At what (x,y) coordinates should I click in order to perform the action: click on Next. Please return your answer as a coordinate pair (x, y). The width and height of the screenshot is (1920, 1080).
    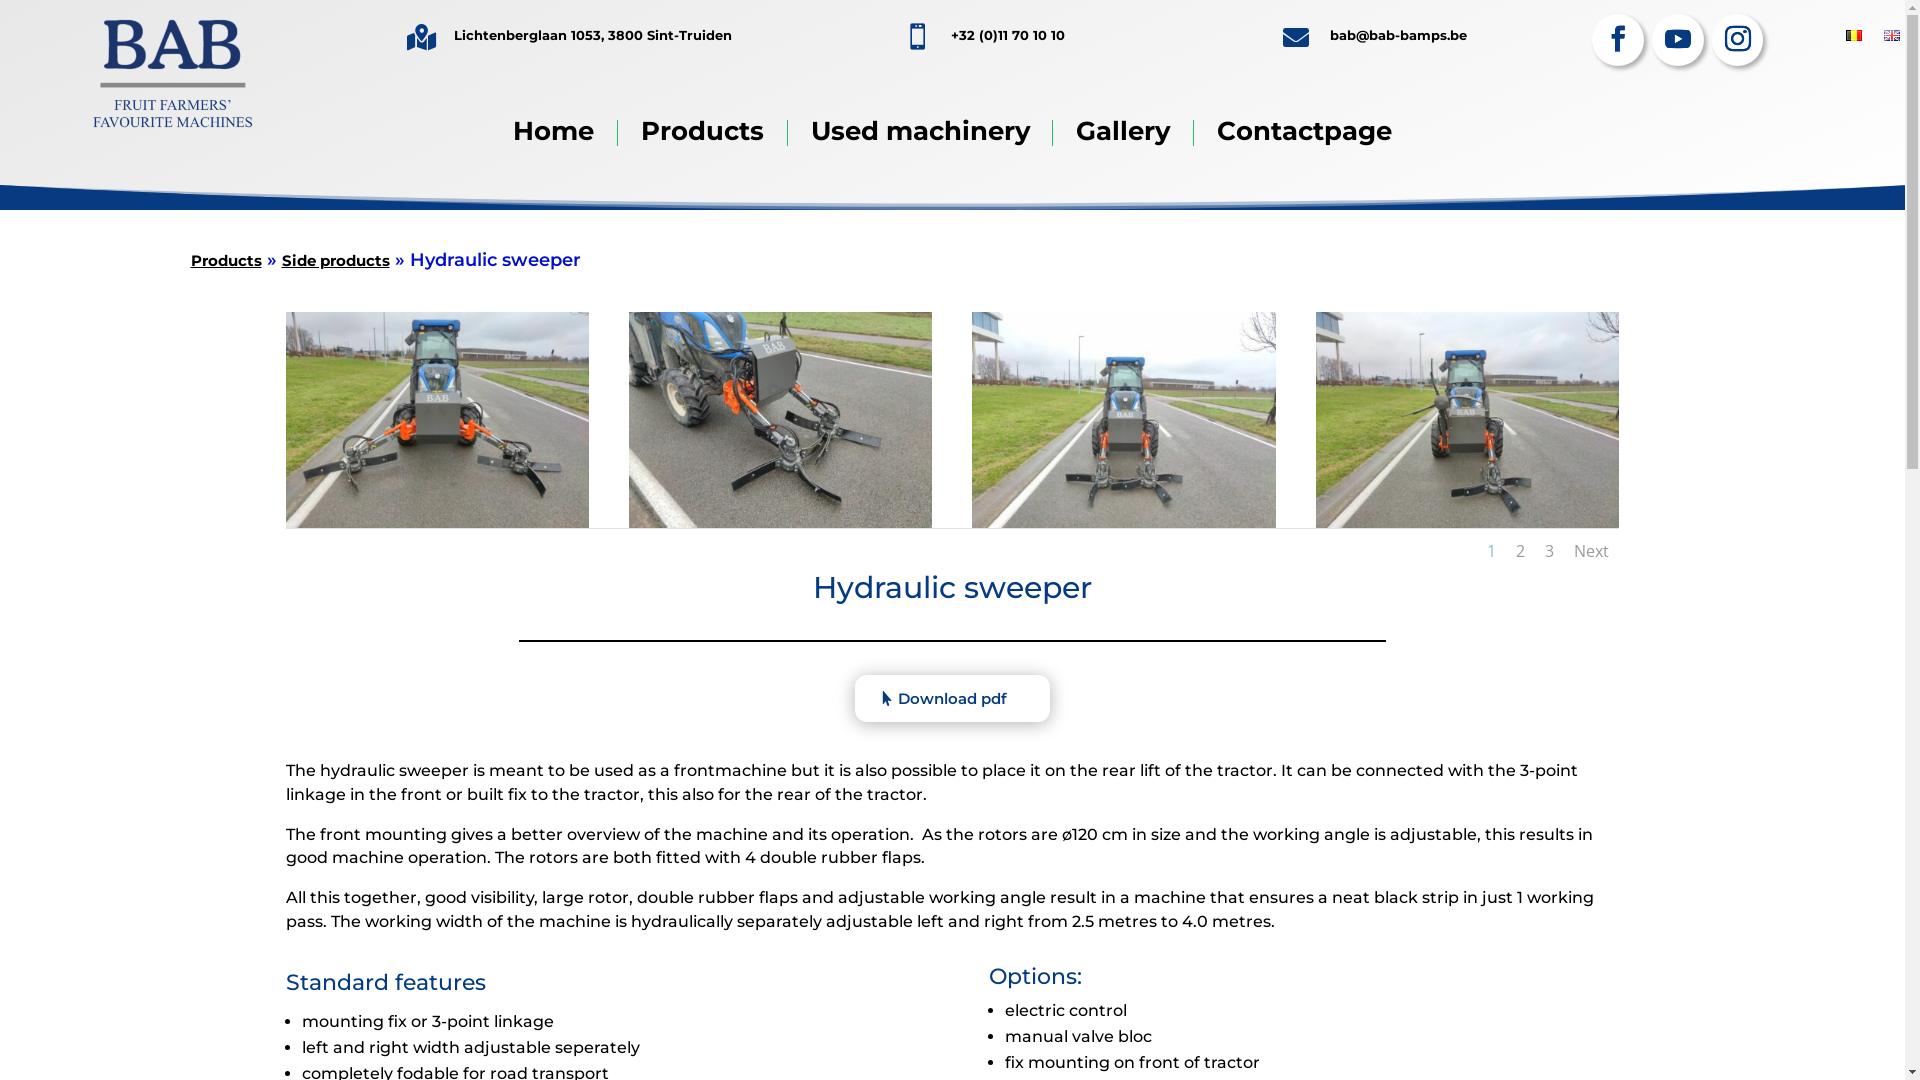
    Looking at the image, I should click on (1592, 551).